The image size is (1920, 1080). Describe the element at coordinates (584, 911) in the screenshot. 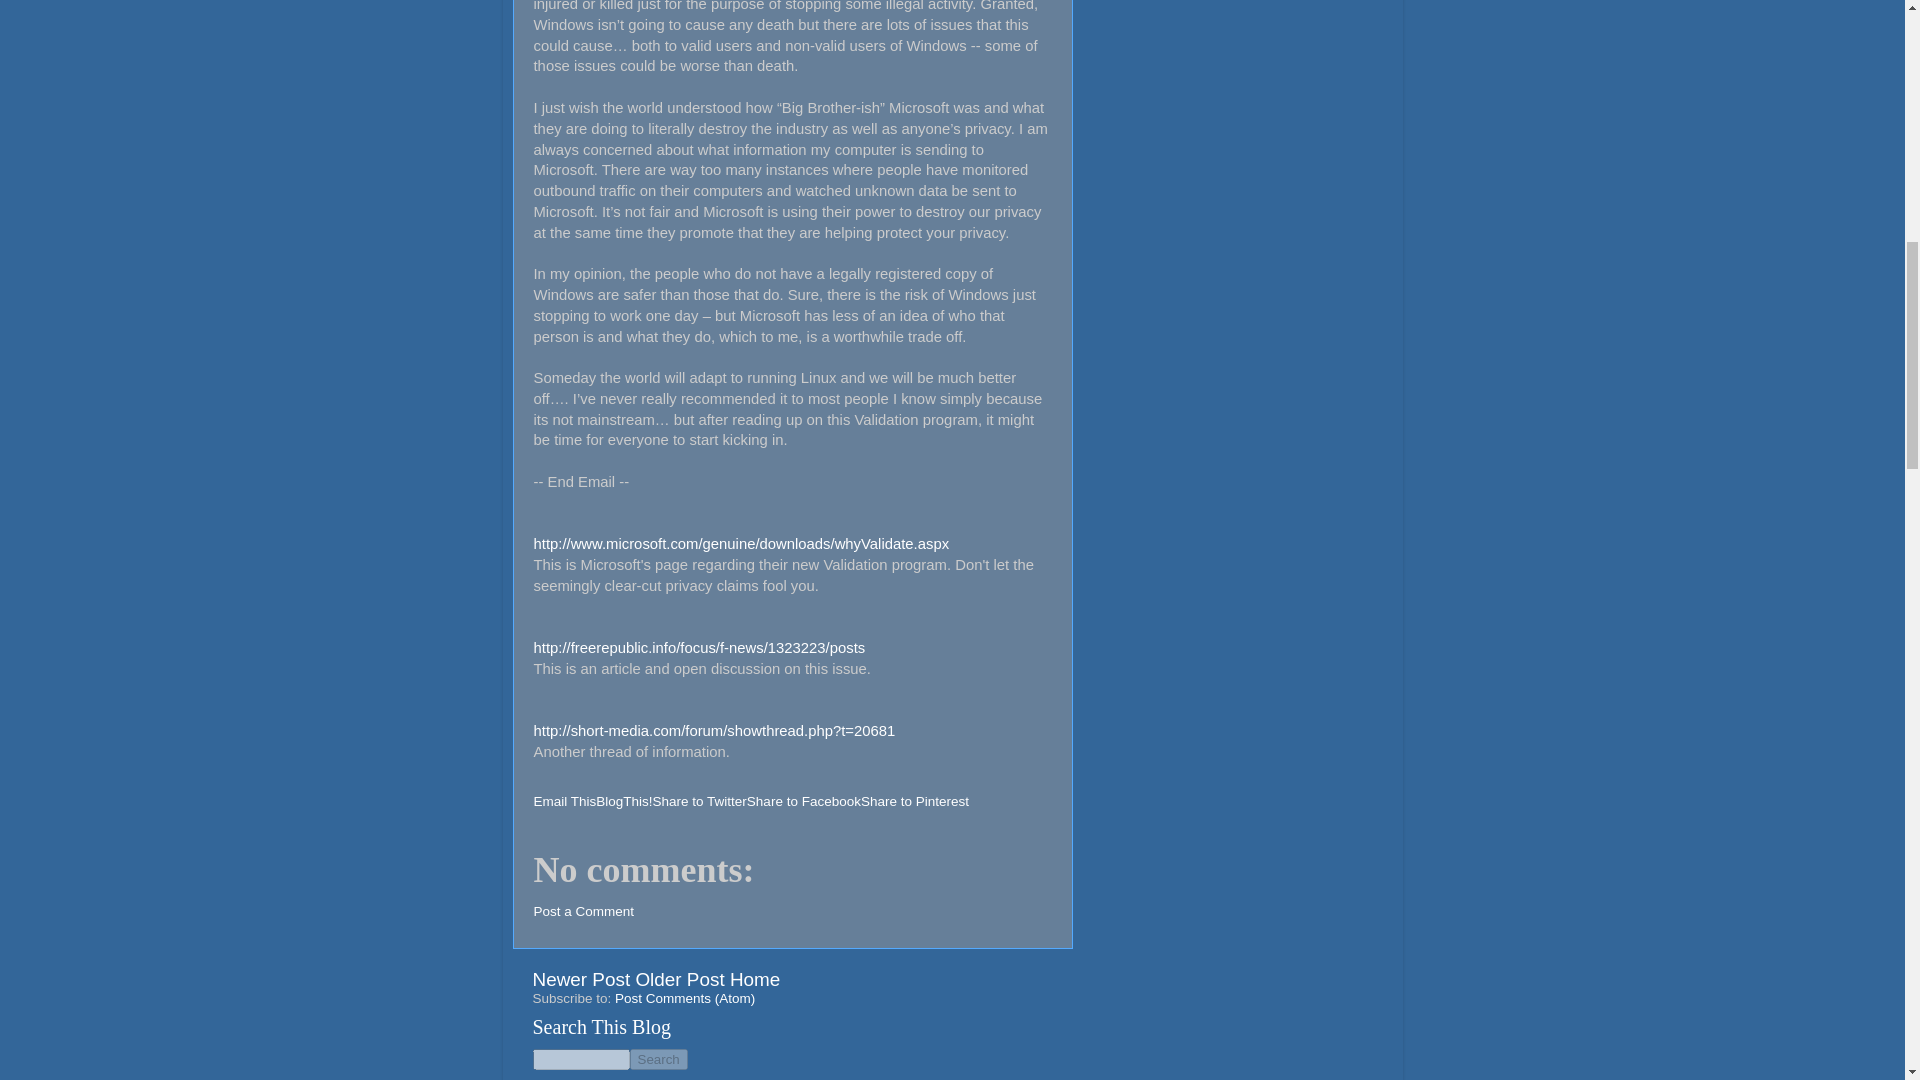

I see `Post a Comment` at that location.